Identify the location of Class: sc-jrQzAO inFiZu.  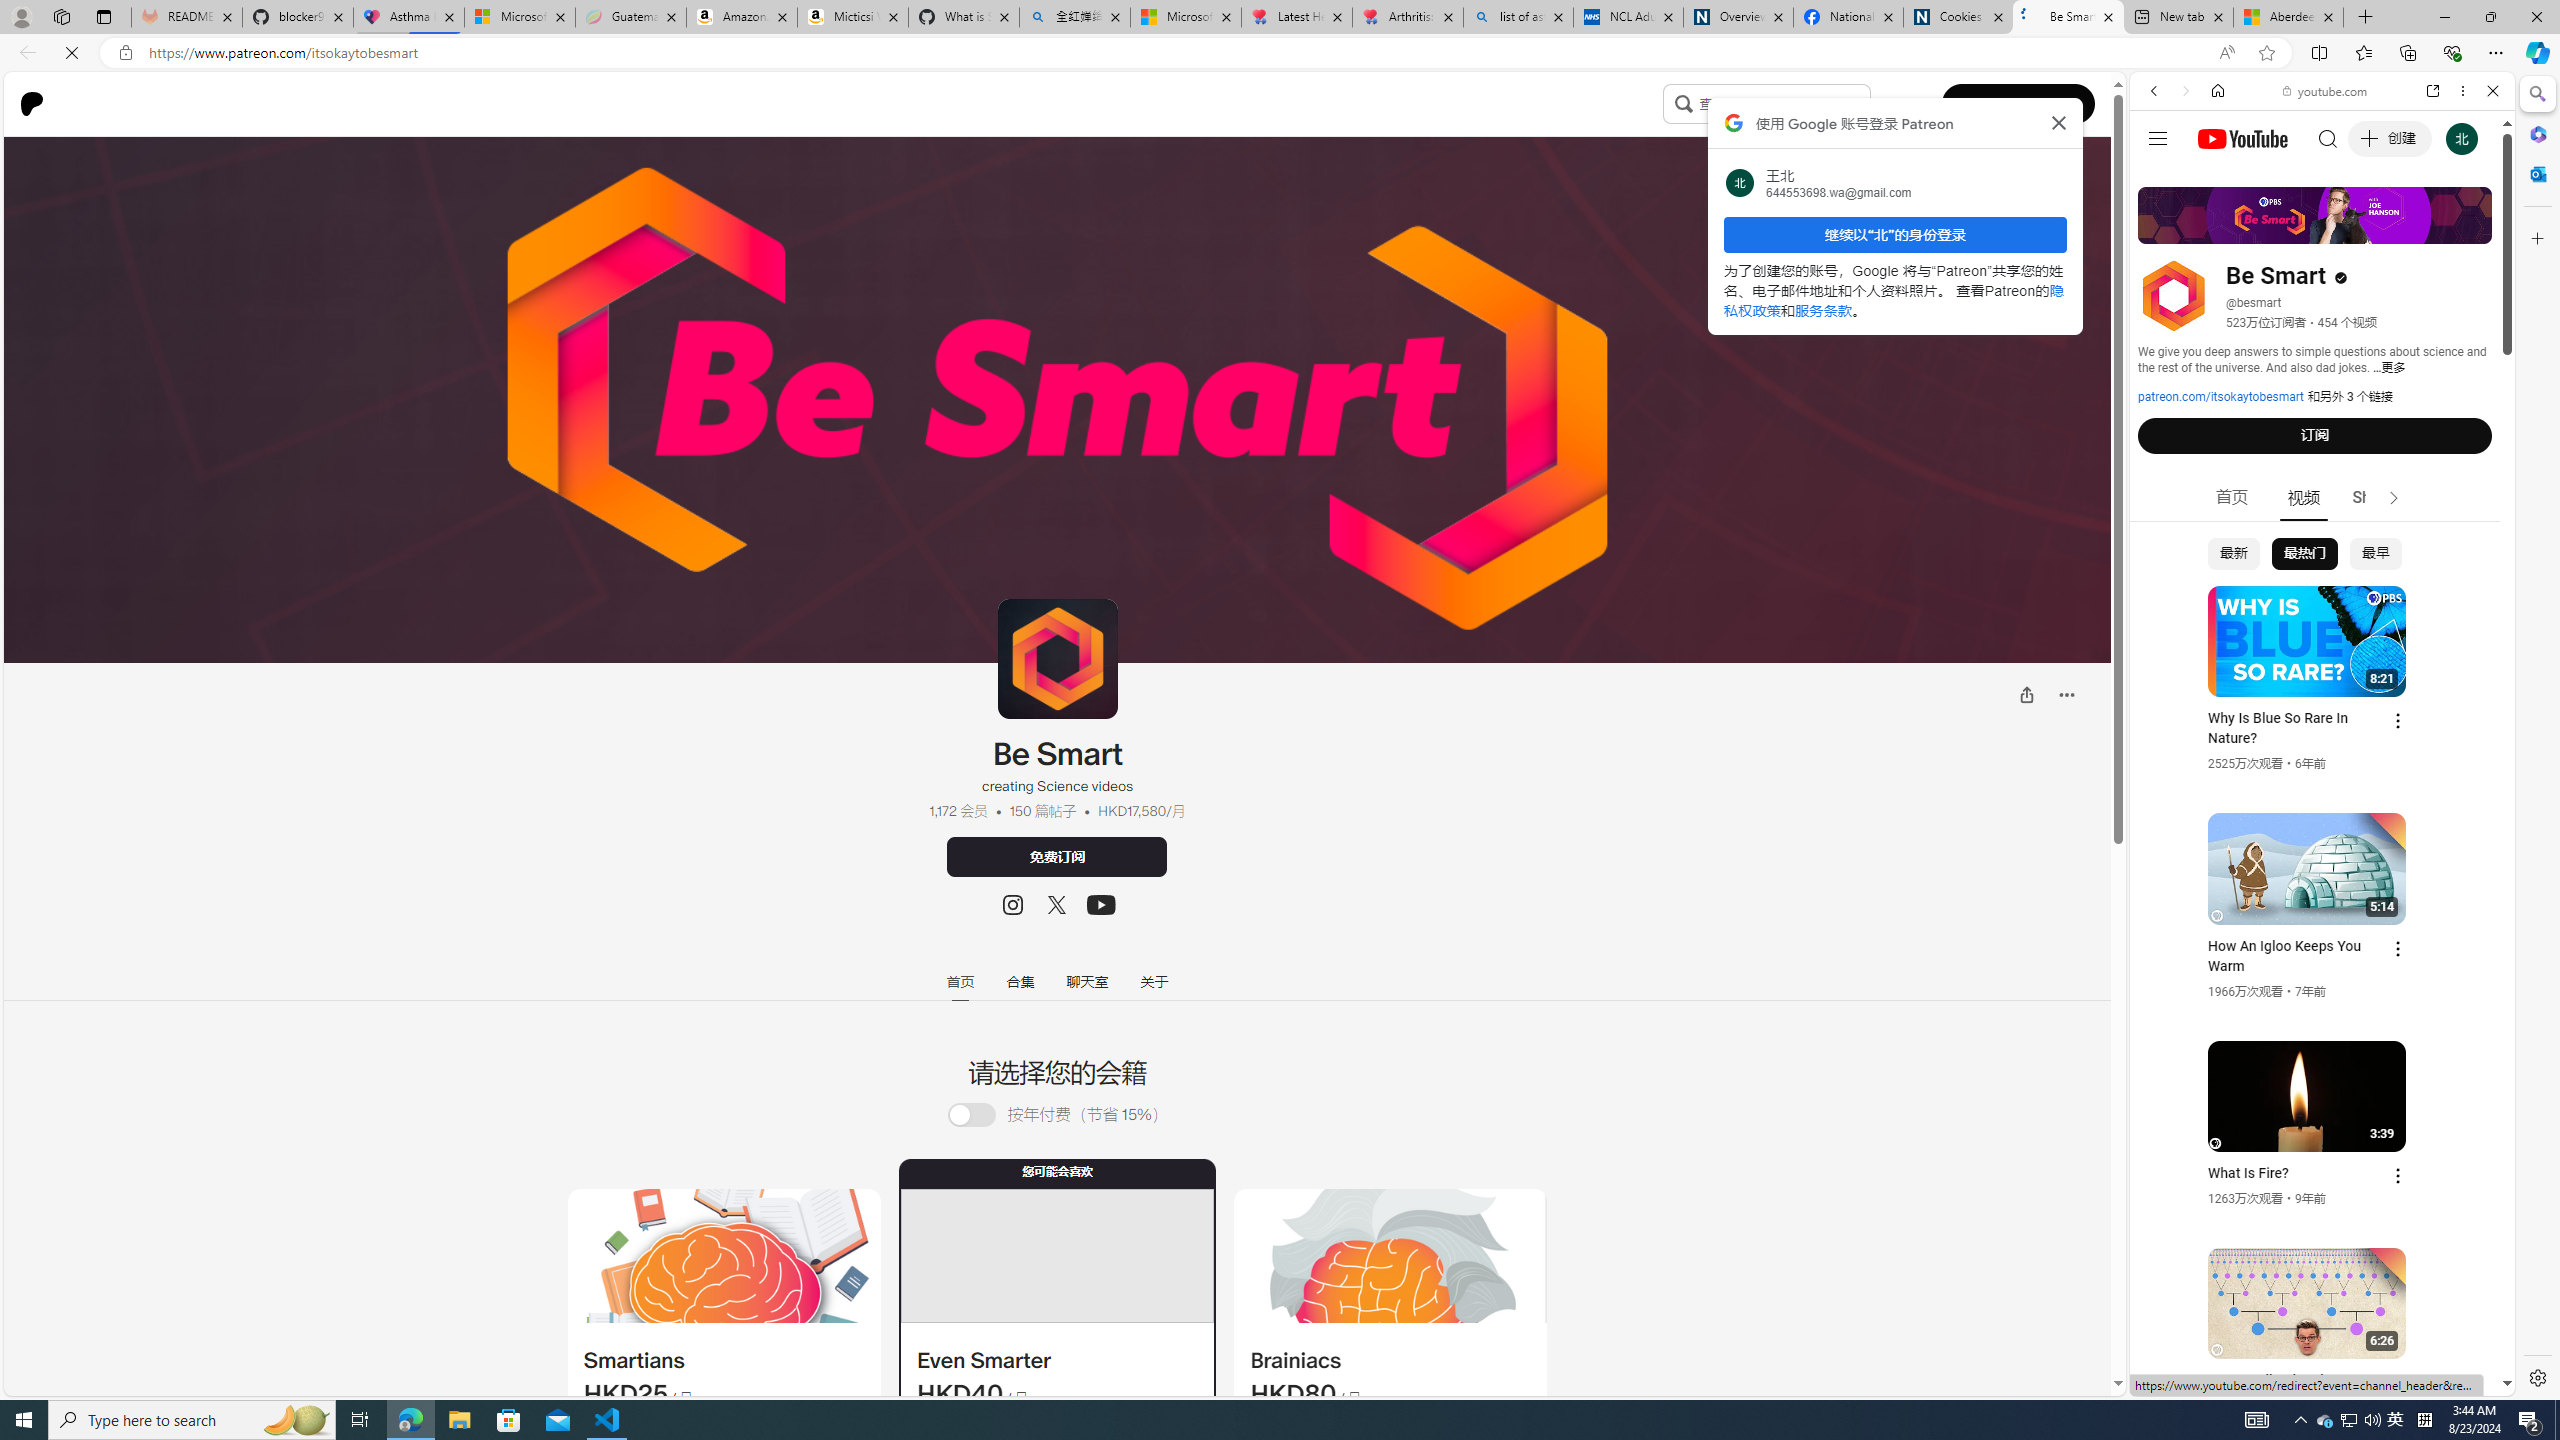
(1682, 103).